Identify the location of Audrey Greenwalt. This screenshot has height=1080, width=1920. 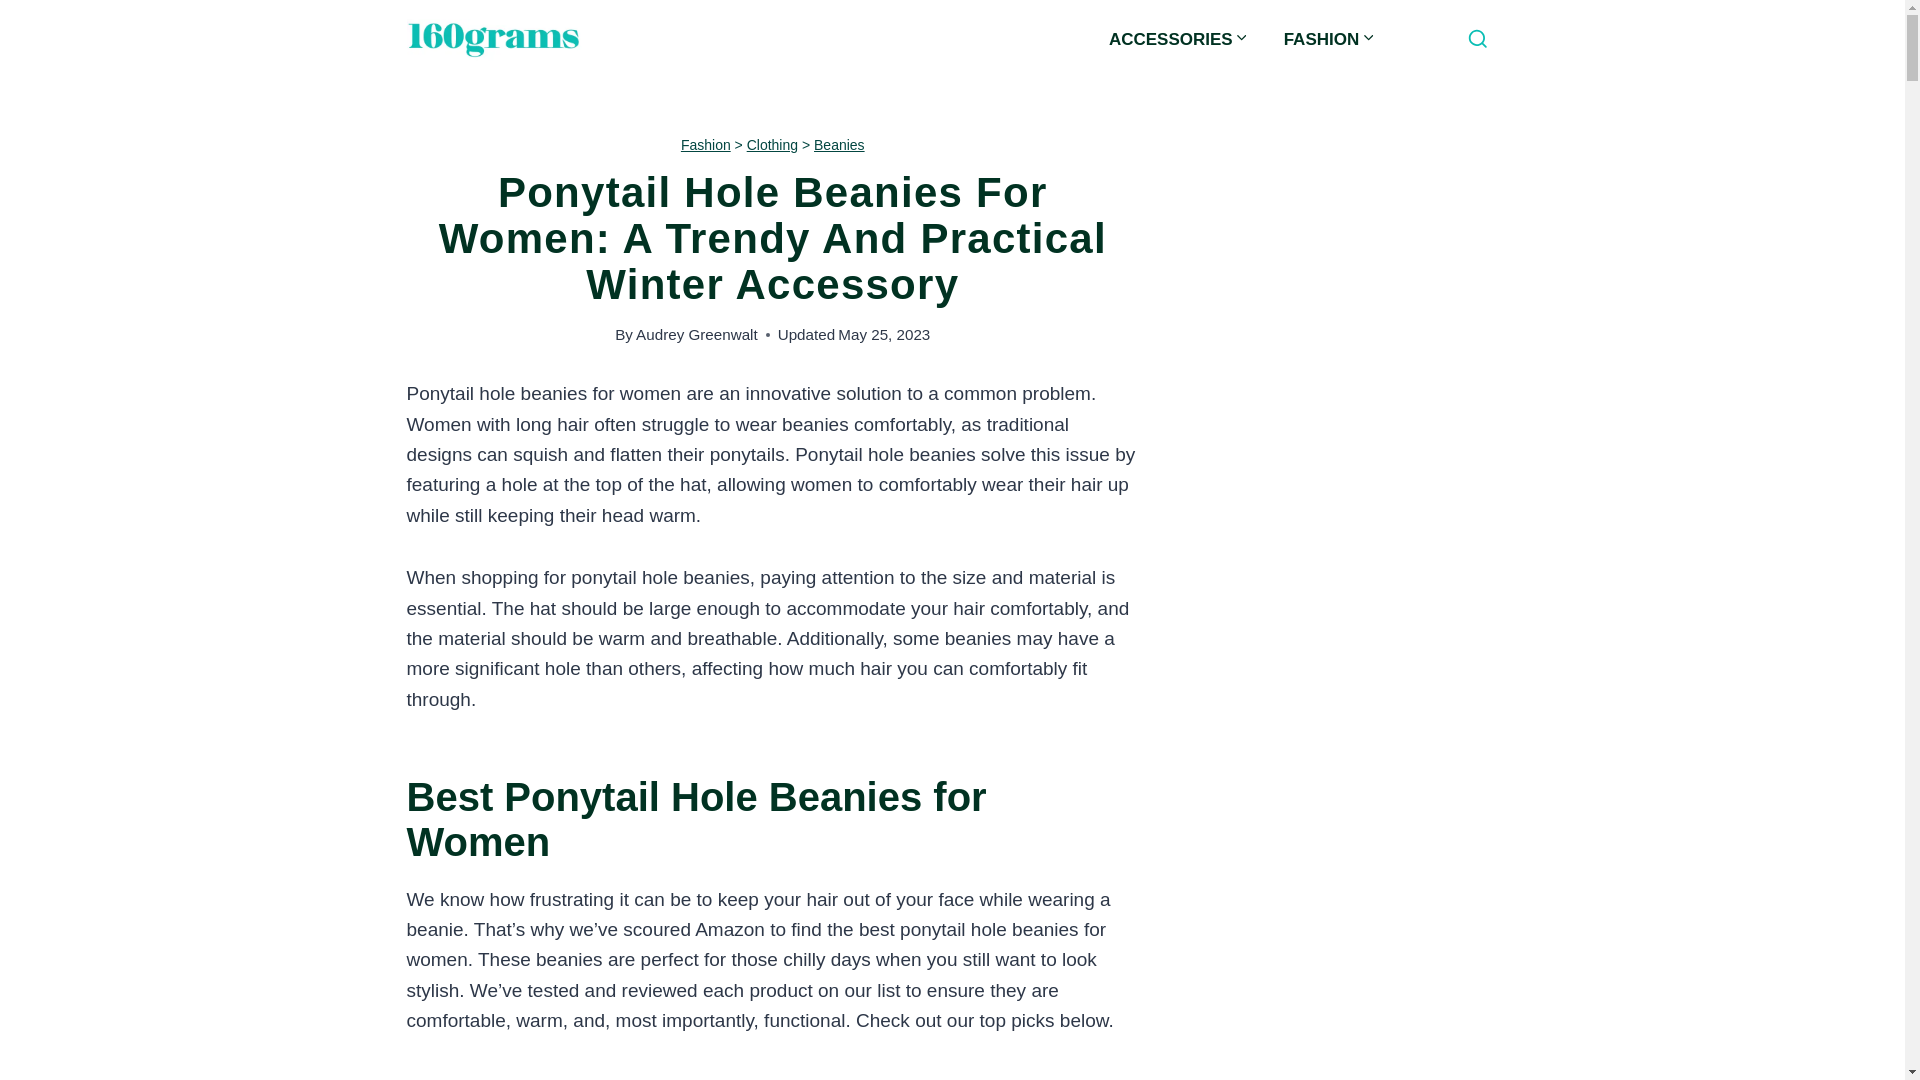
(697, 334).